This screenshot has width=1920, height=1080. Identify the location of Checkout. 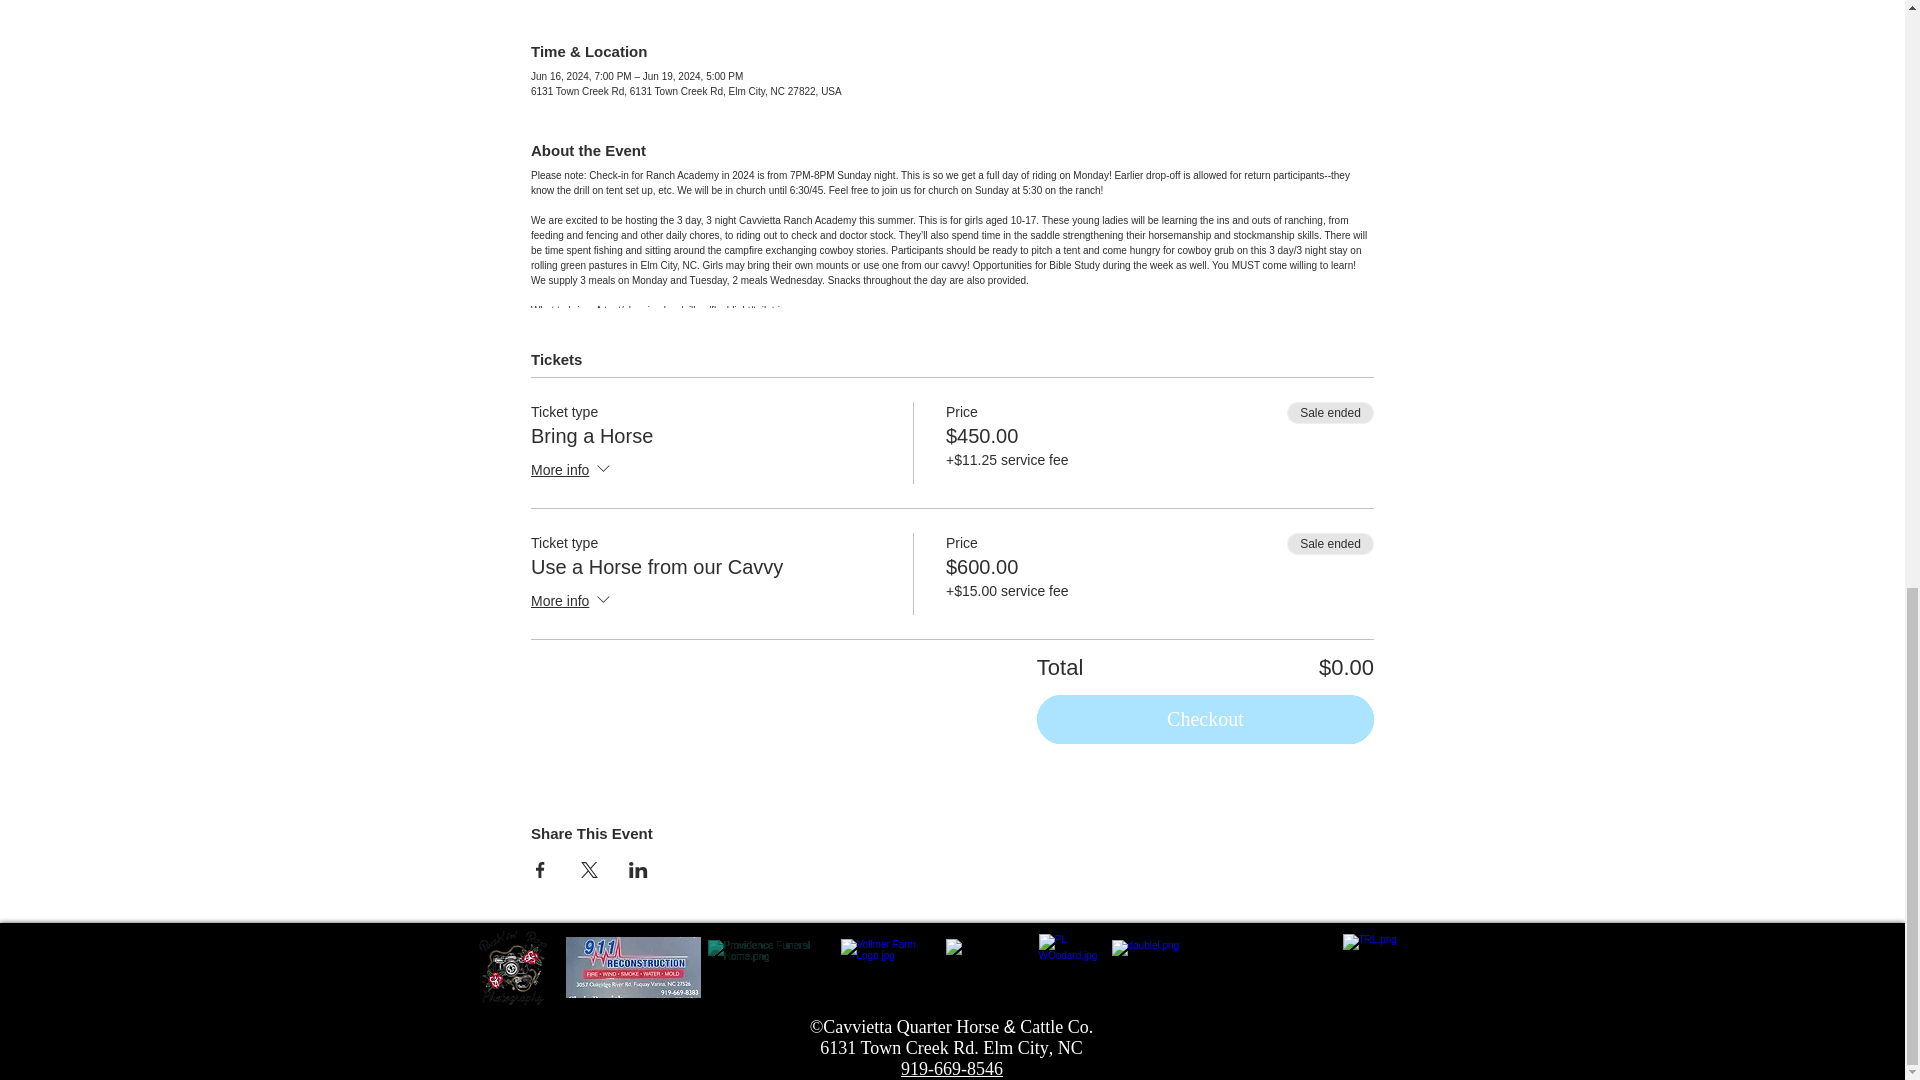
(1205, 720).